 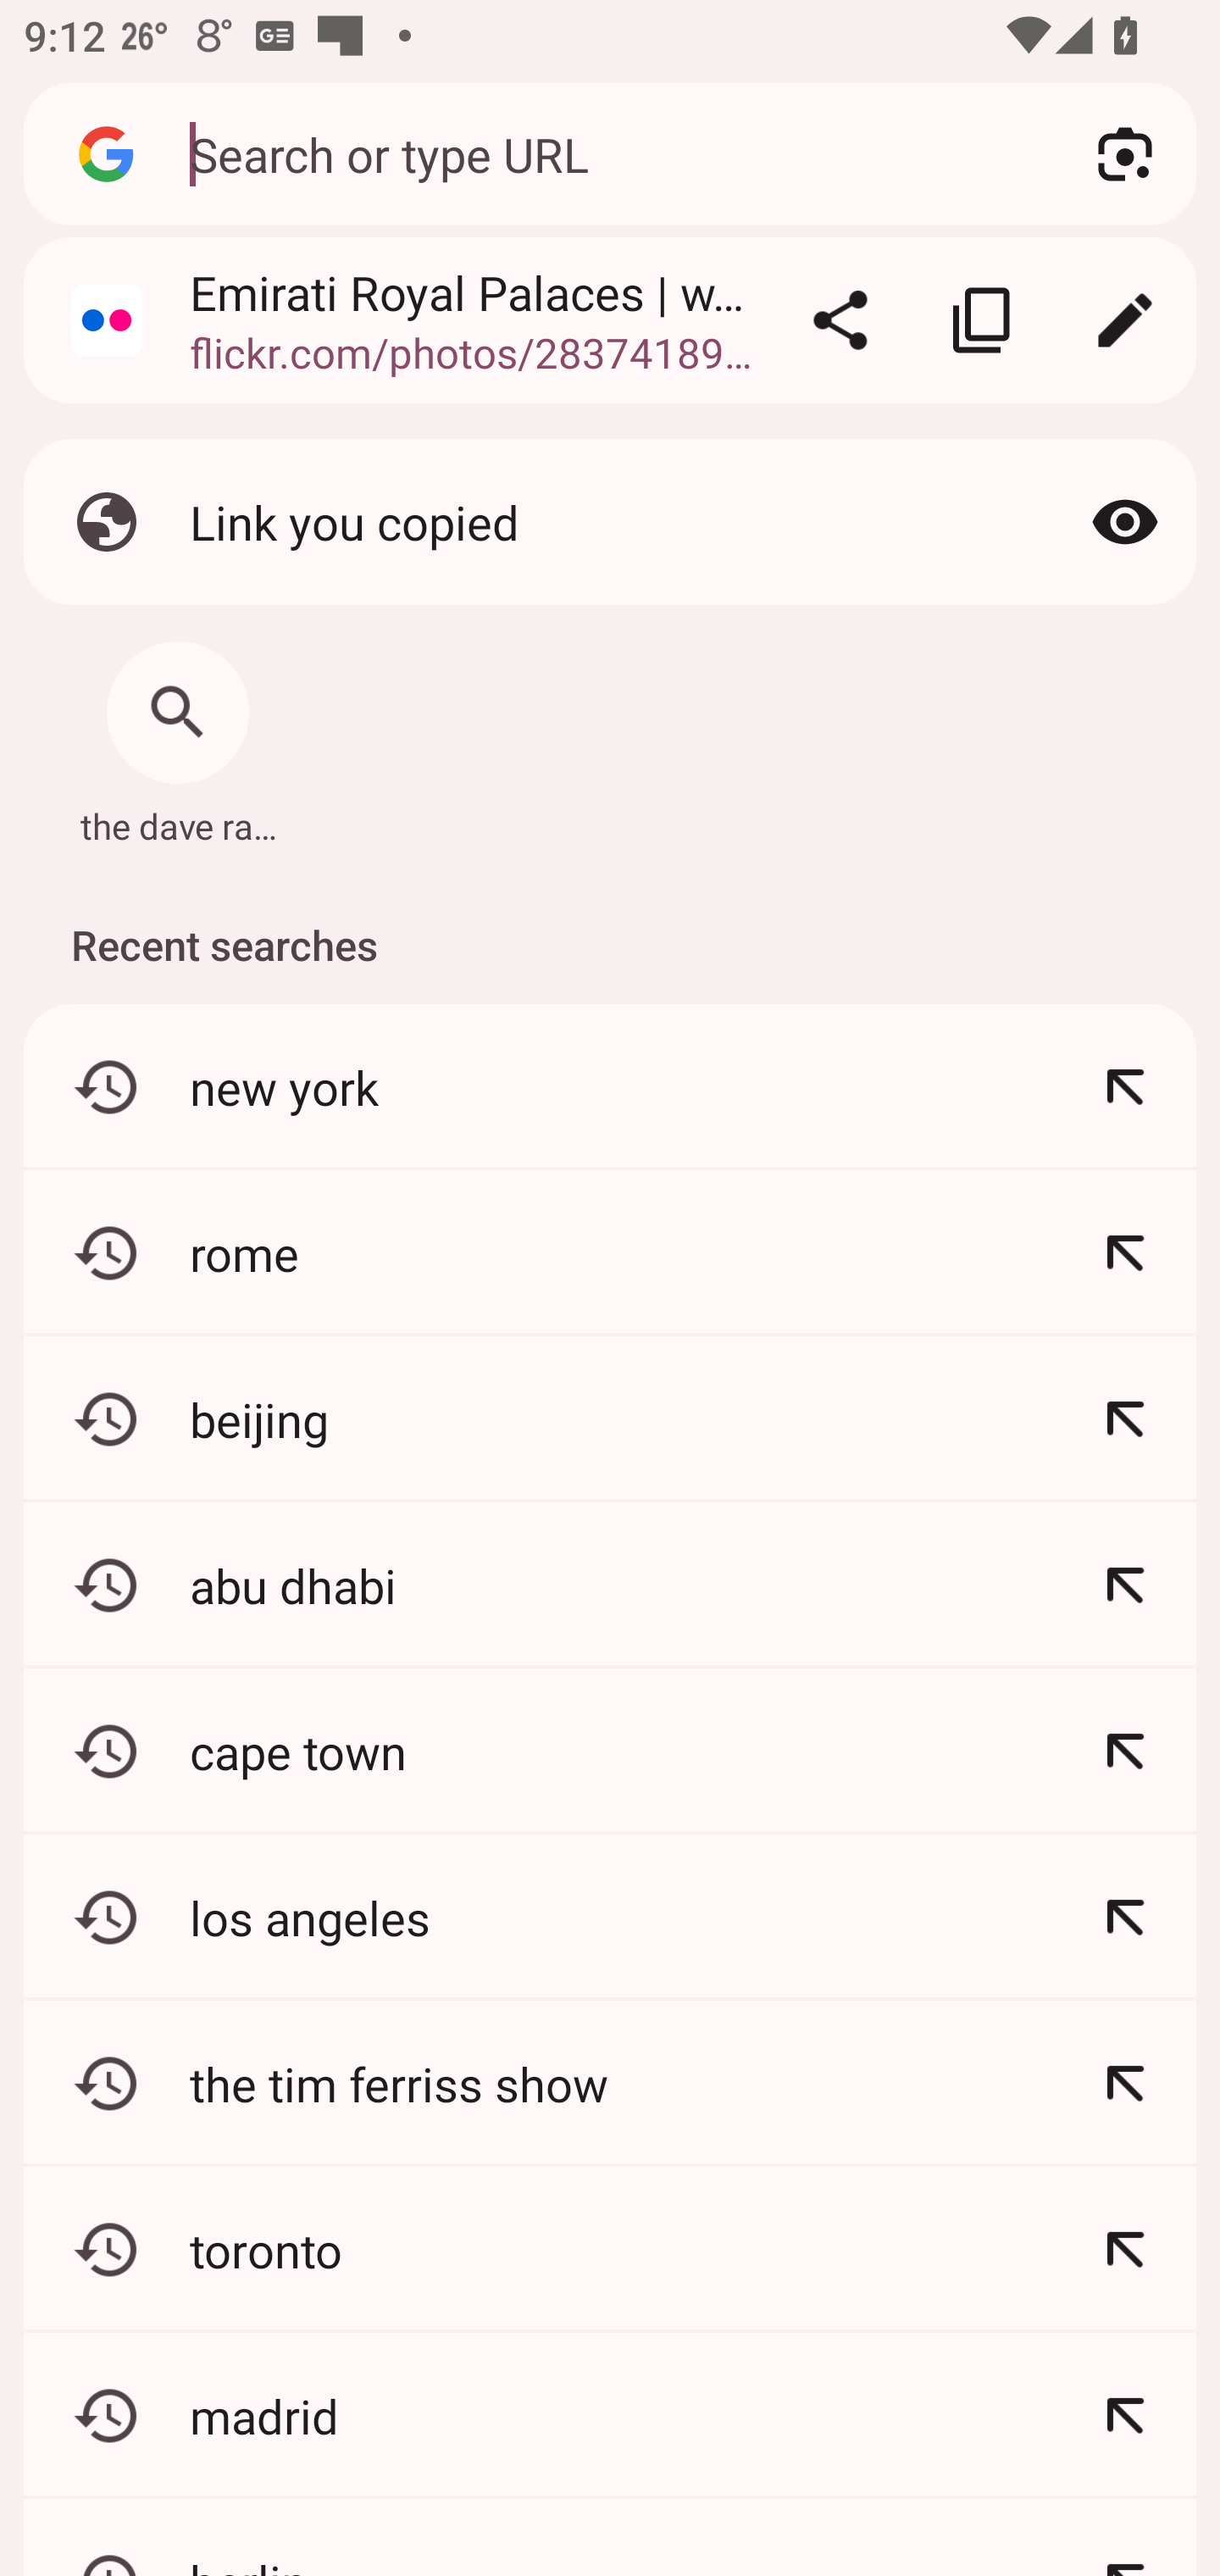 What do you see at coordinates (1125, 1585) in the screenshot?
I see `Refine: abu dhabi` at bounding box center [1125, 1585].